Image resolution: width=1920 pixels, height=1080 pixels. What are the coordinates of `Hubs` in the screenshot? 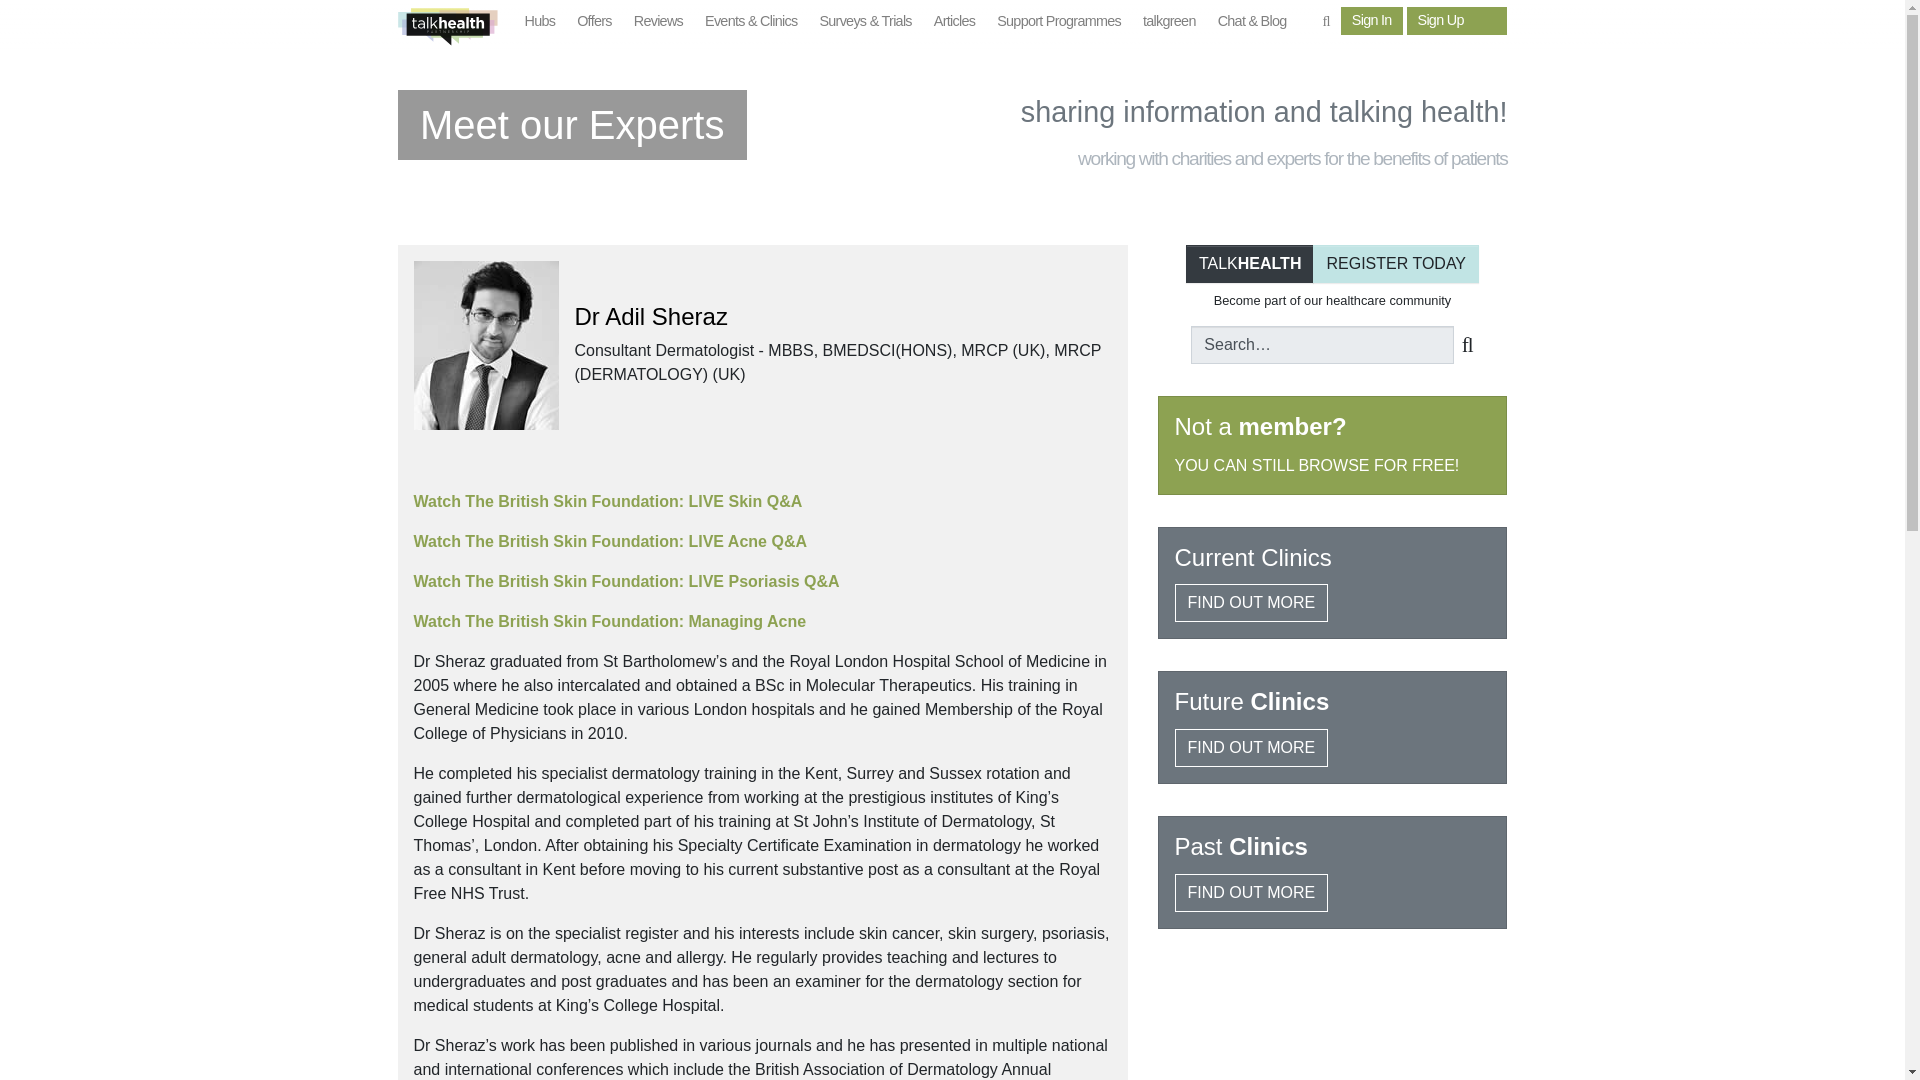 It's located at (540, 22).